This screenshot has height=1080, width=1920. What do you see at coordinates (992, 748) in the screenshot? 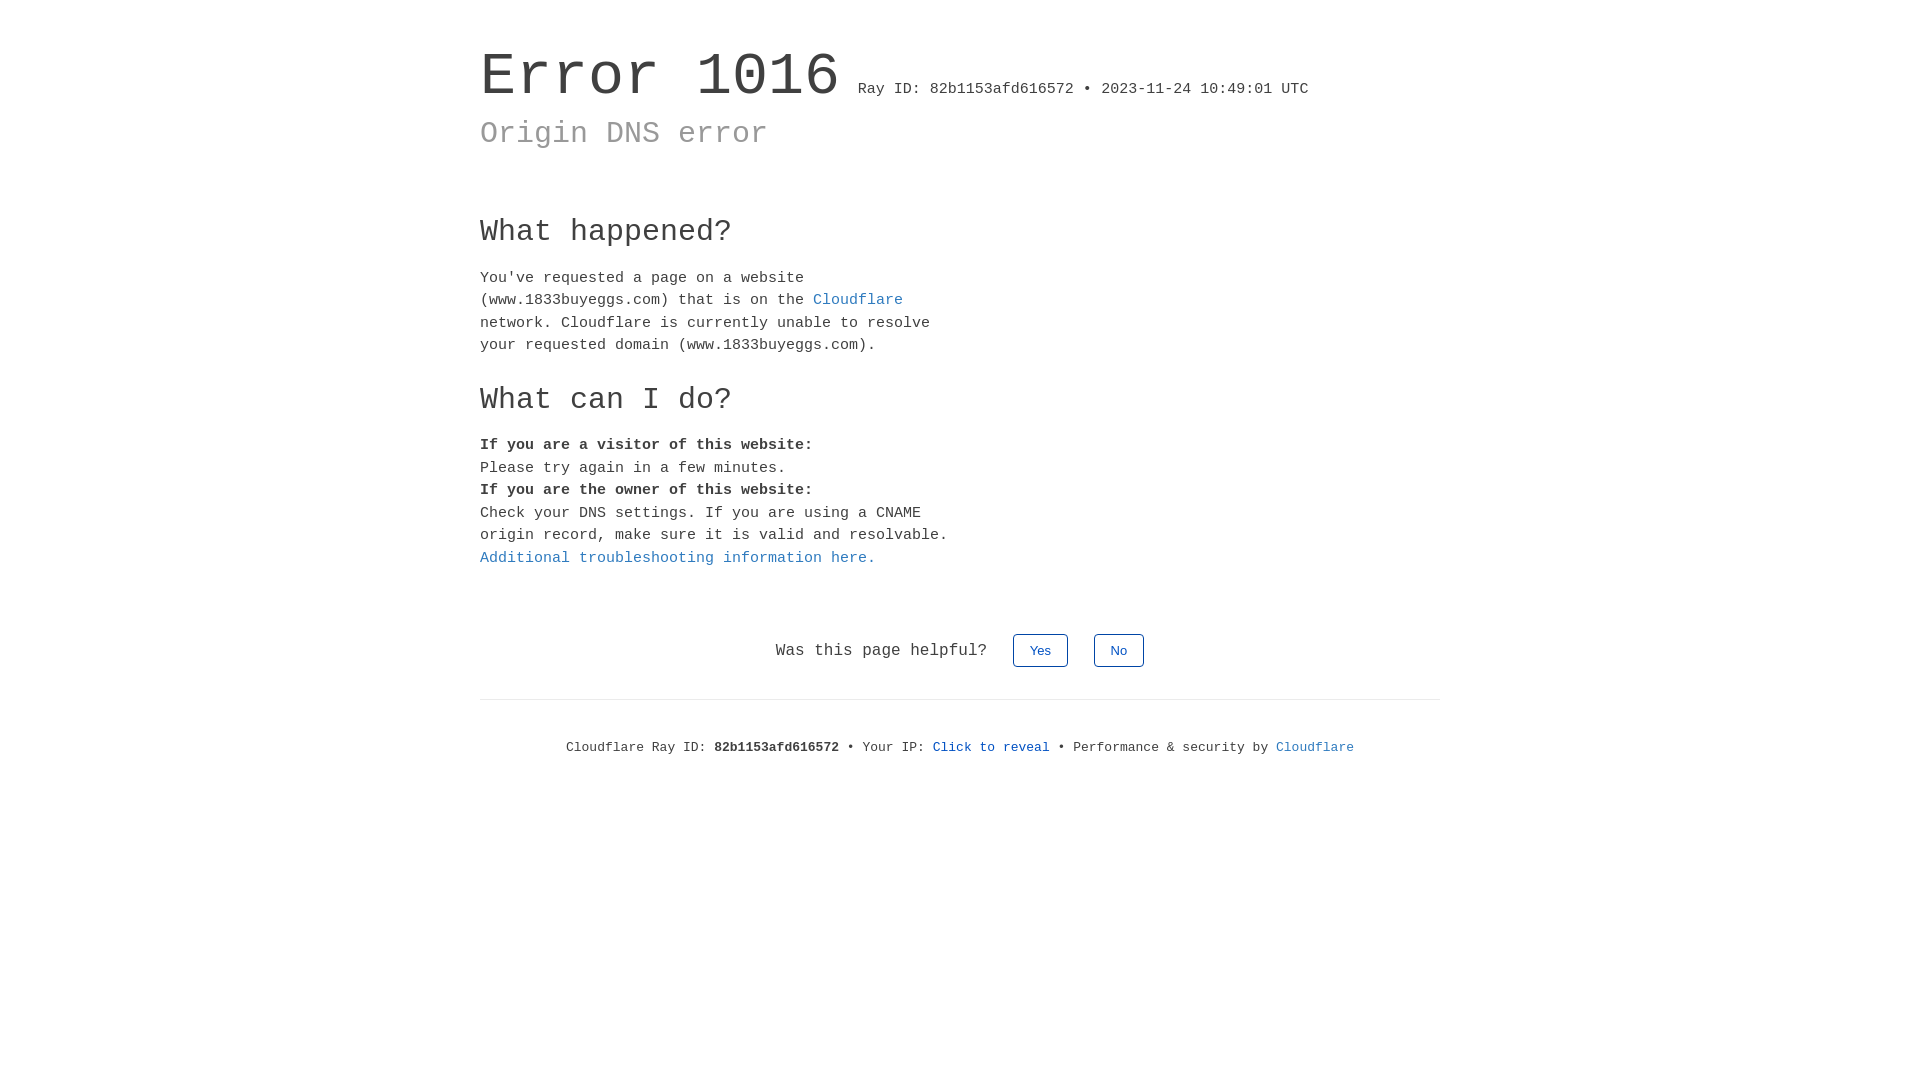
I see `Click to reveal` at bounding box center [992, 748].